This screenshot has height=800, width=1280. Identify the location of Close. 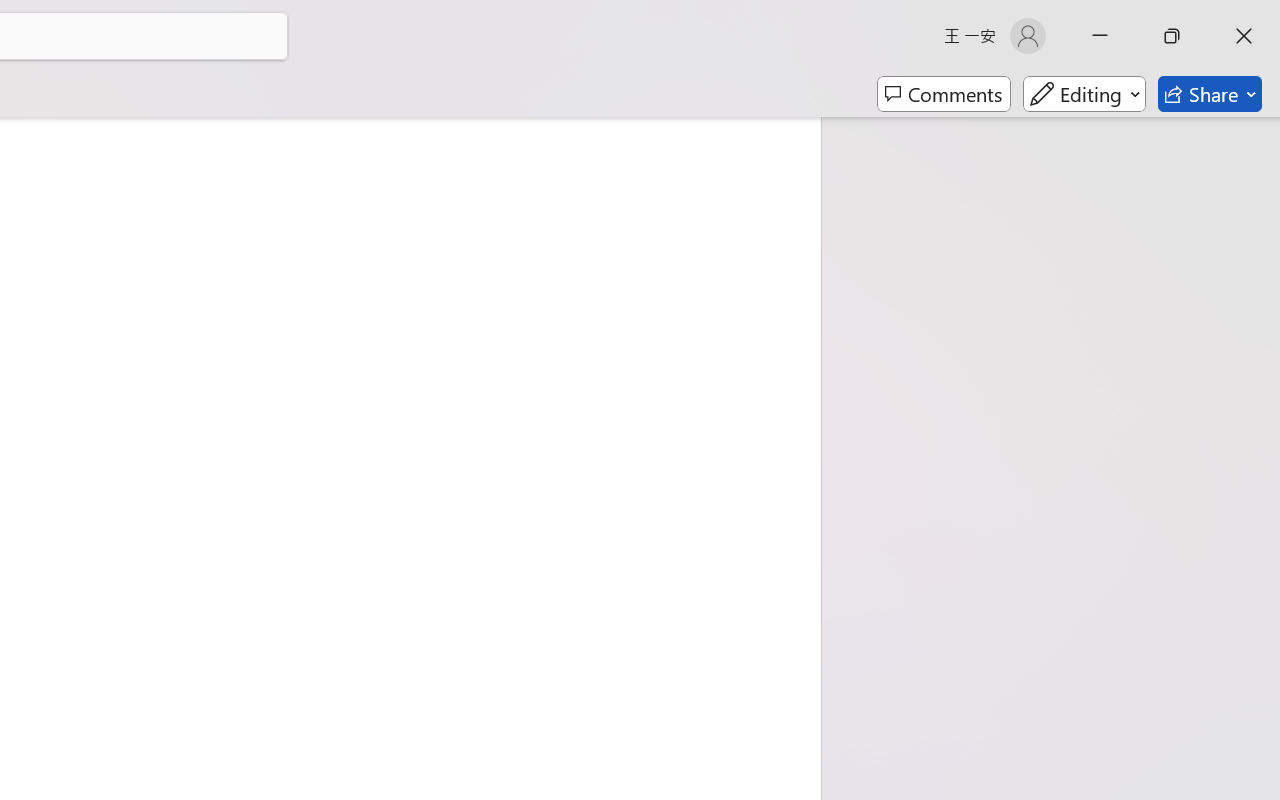
(1244, 36).